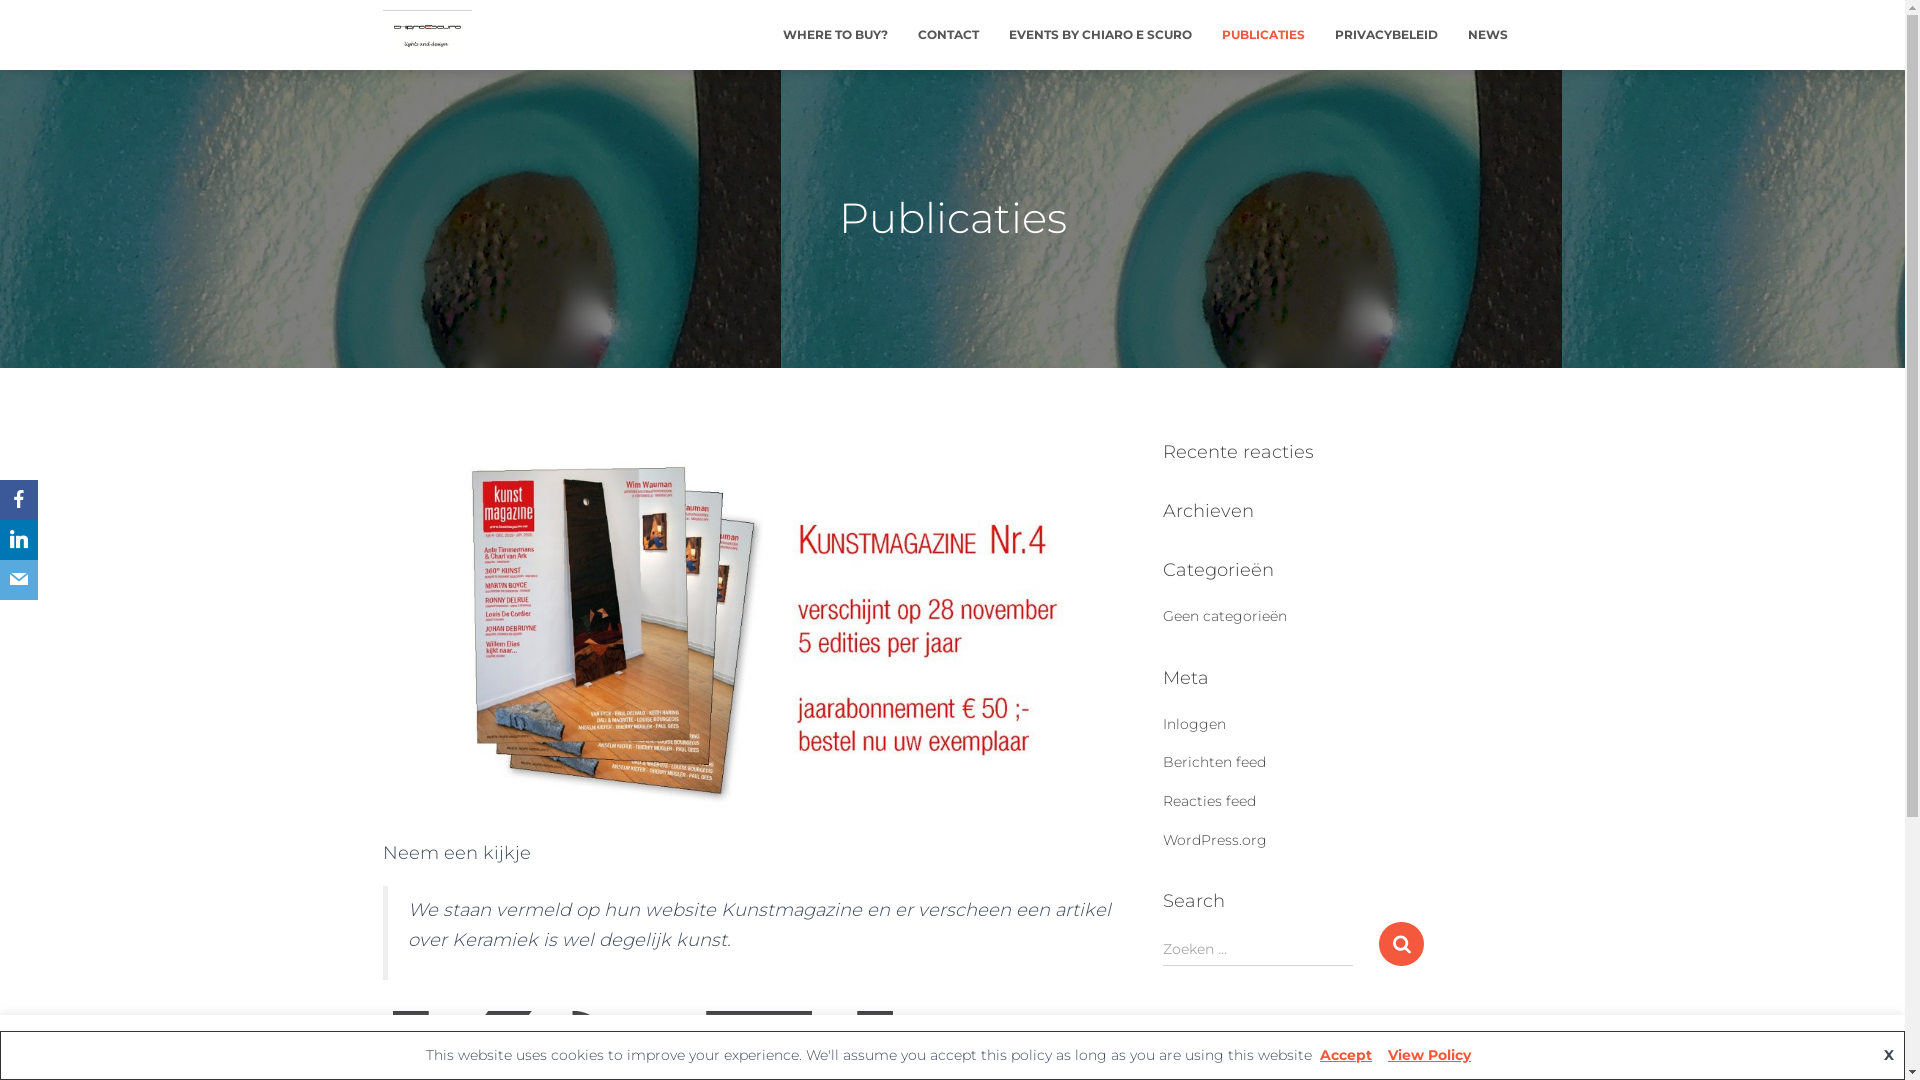 The height and width of the screenshot is (1080, 1920). What do you see at coordinates (1487, 34) in the screenshot?
I see `NEWS` at bounding box center [1487, 34].